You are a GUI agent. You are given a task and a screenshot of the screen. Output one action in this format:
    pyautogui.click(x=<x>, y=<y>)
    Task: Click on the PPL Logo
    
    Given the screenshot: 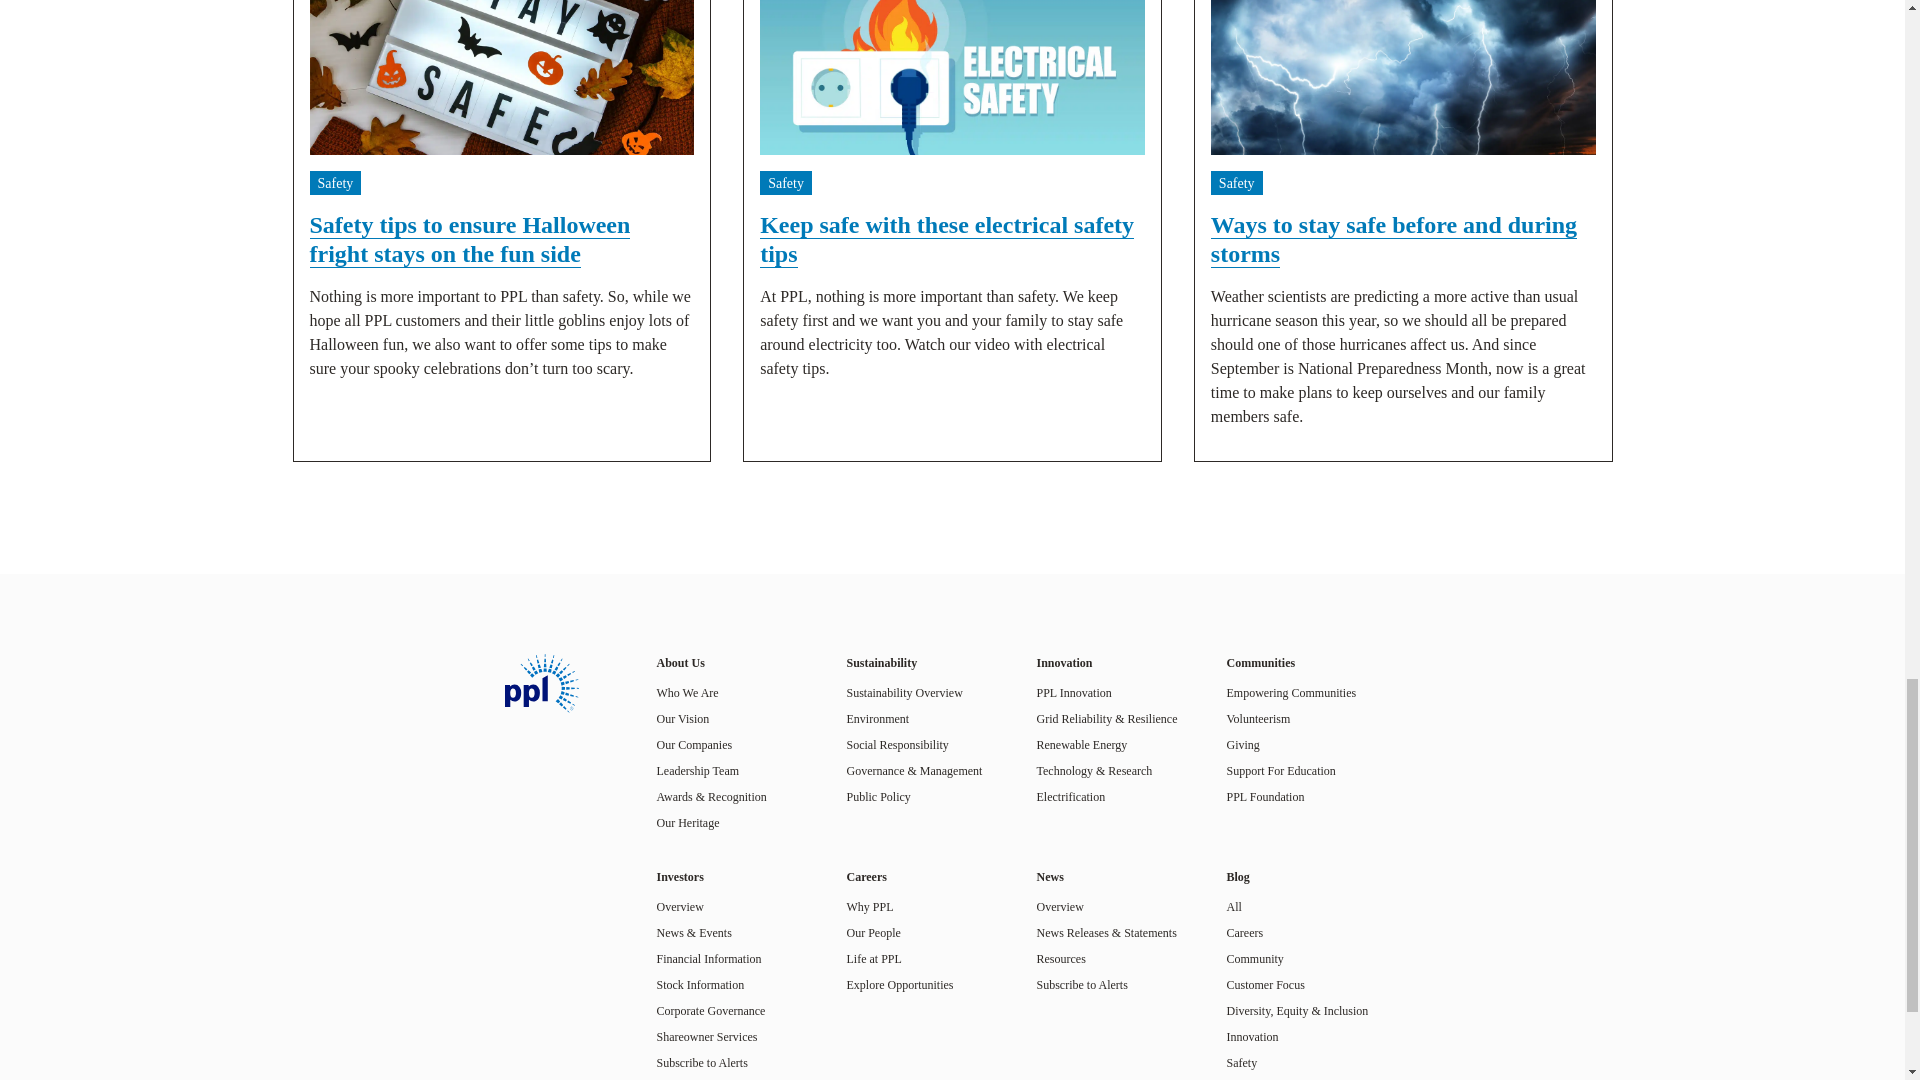 What is the action you would take?
    pyautogui.click(x=540, y=683)
    